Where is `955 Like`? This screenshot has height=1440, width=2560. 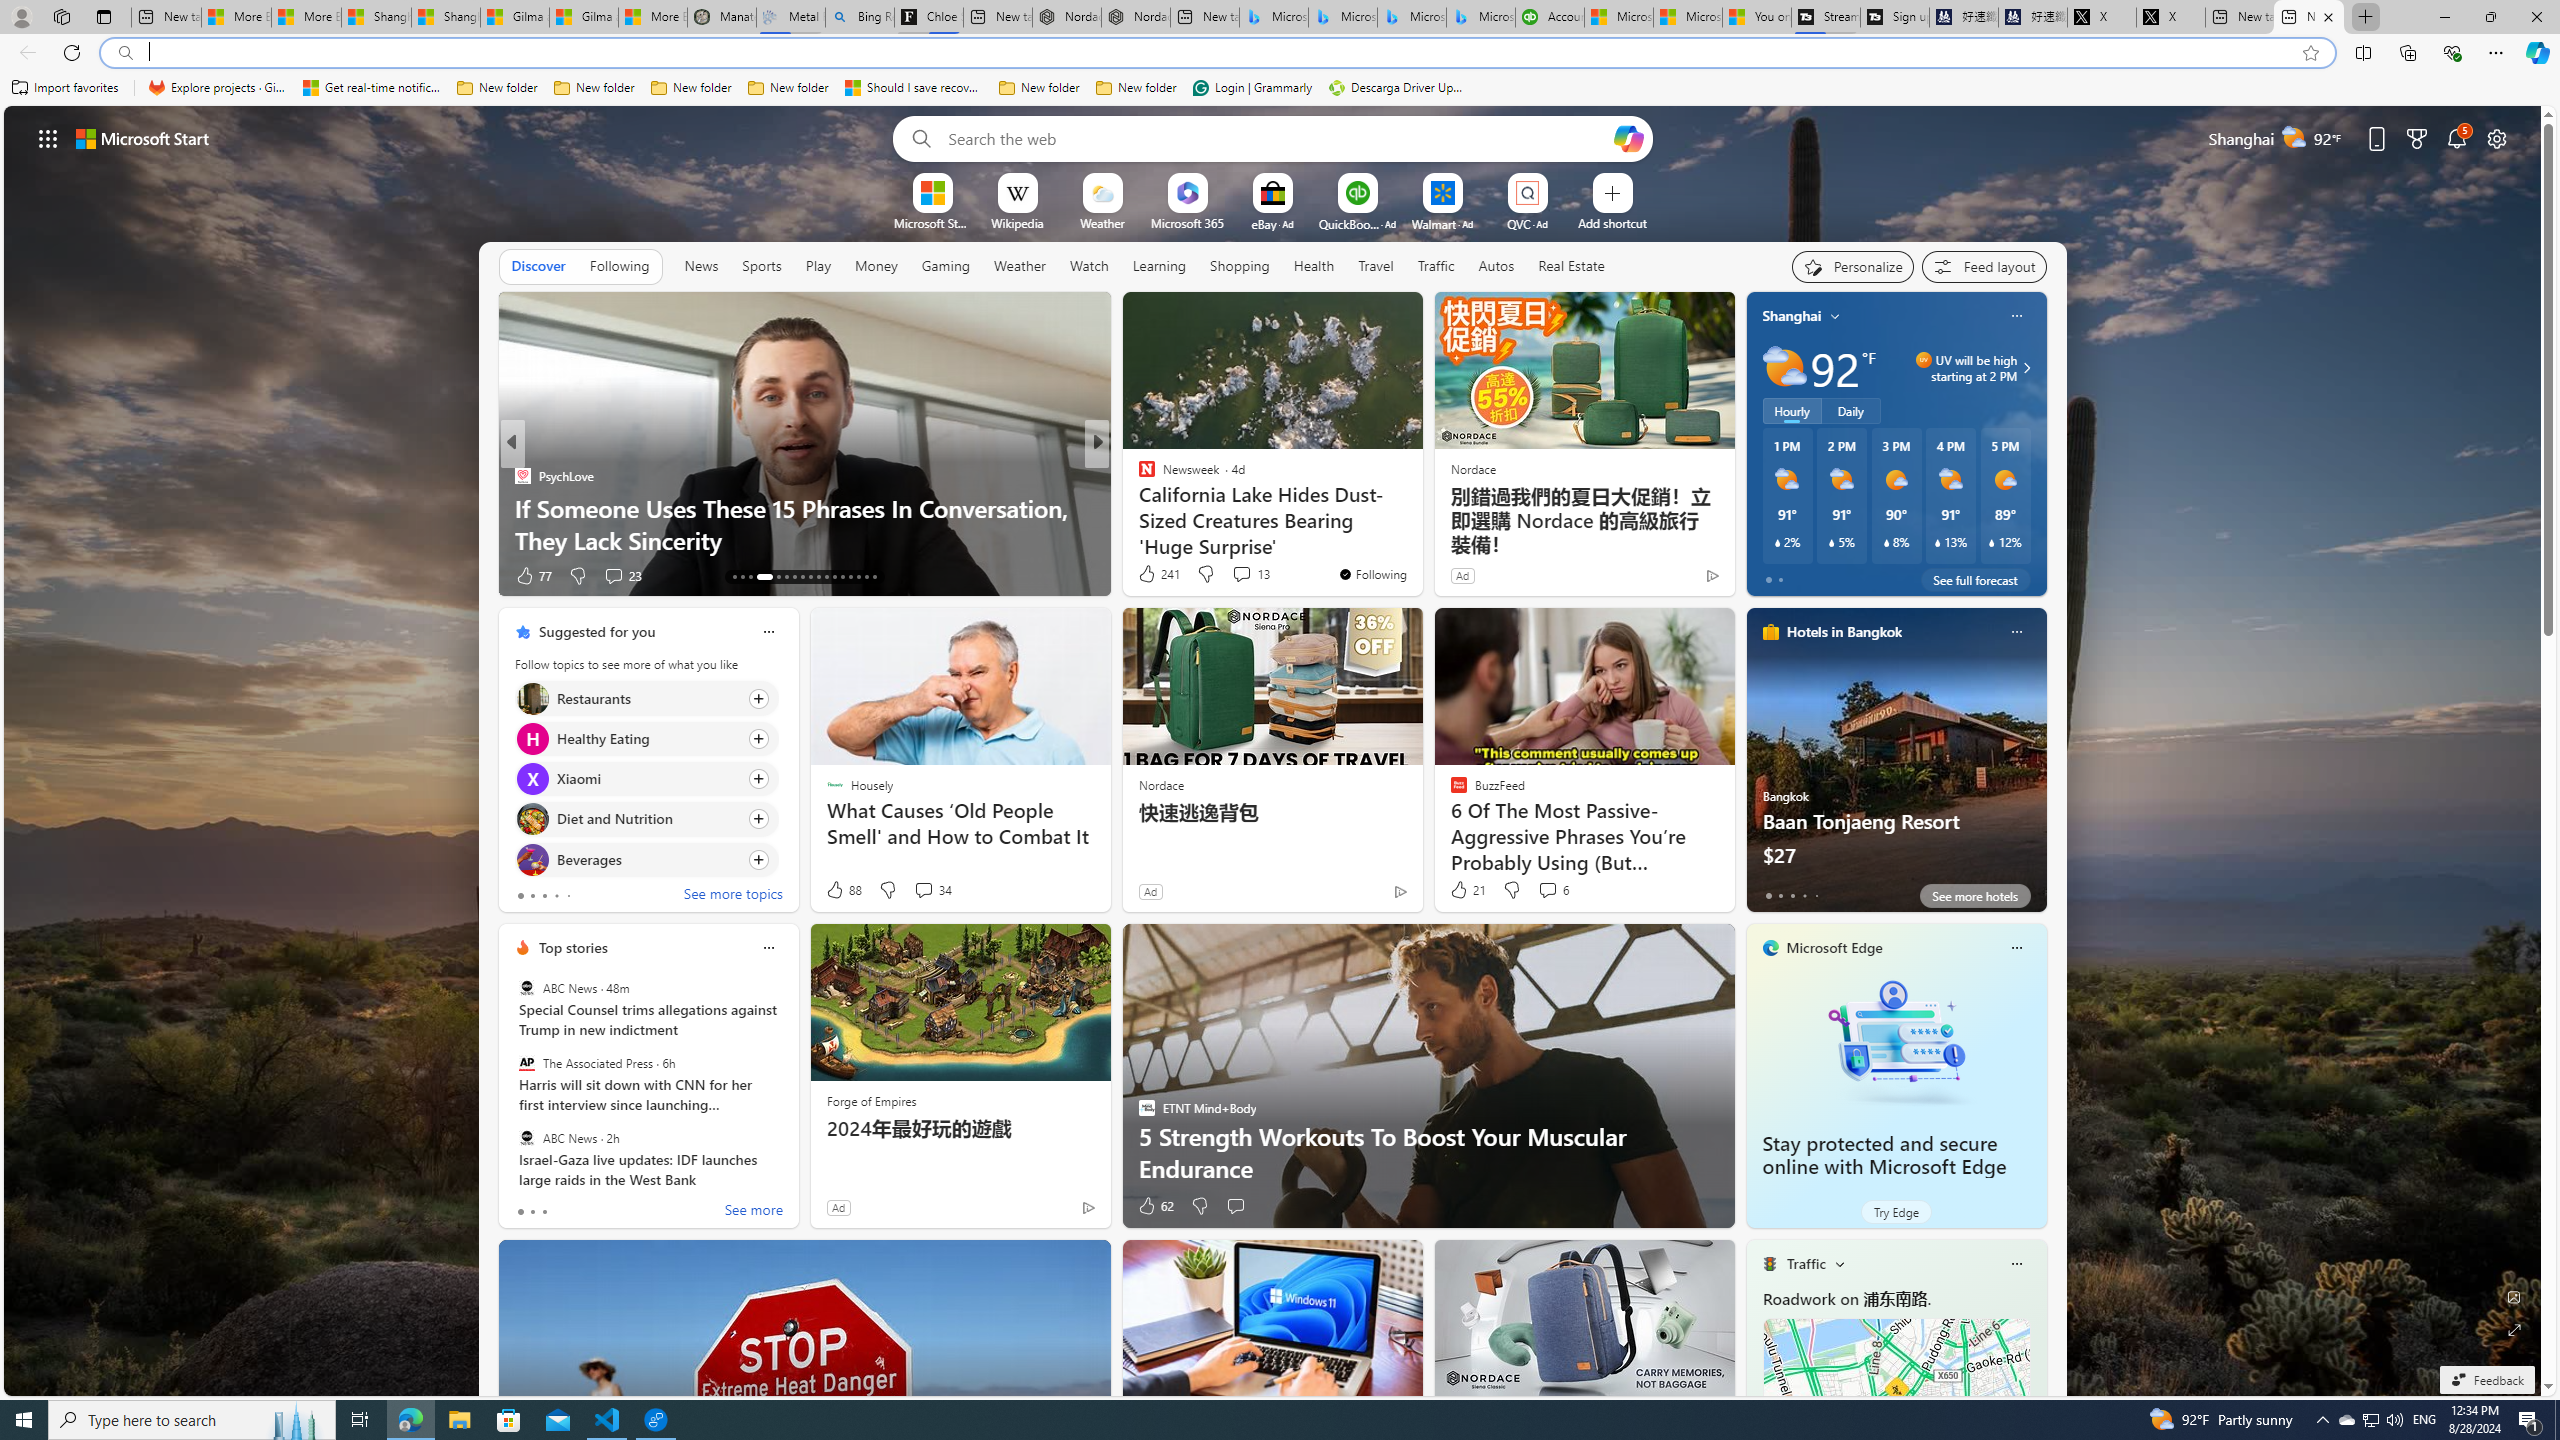 955 Like is located at coordinates (1152, 576).